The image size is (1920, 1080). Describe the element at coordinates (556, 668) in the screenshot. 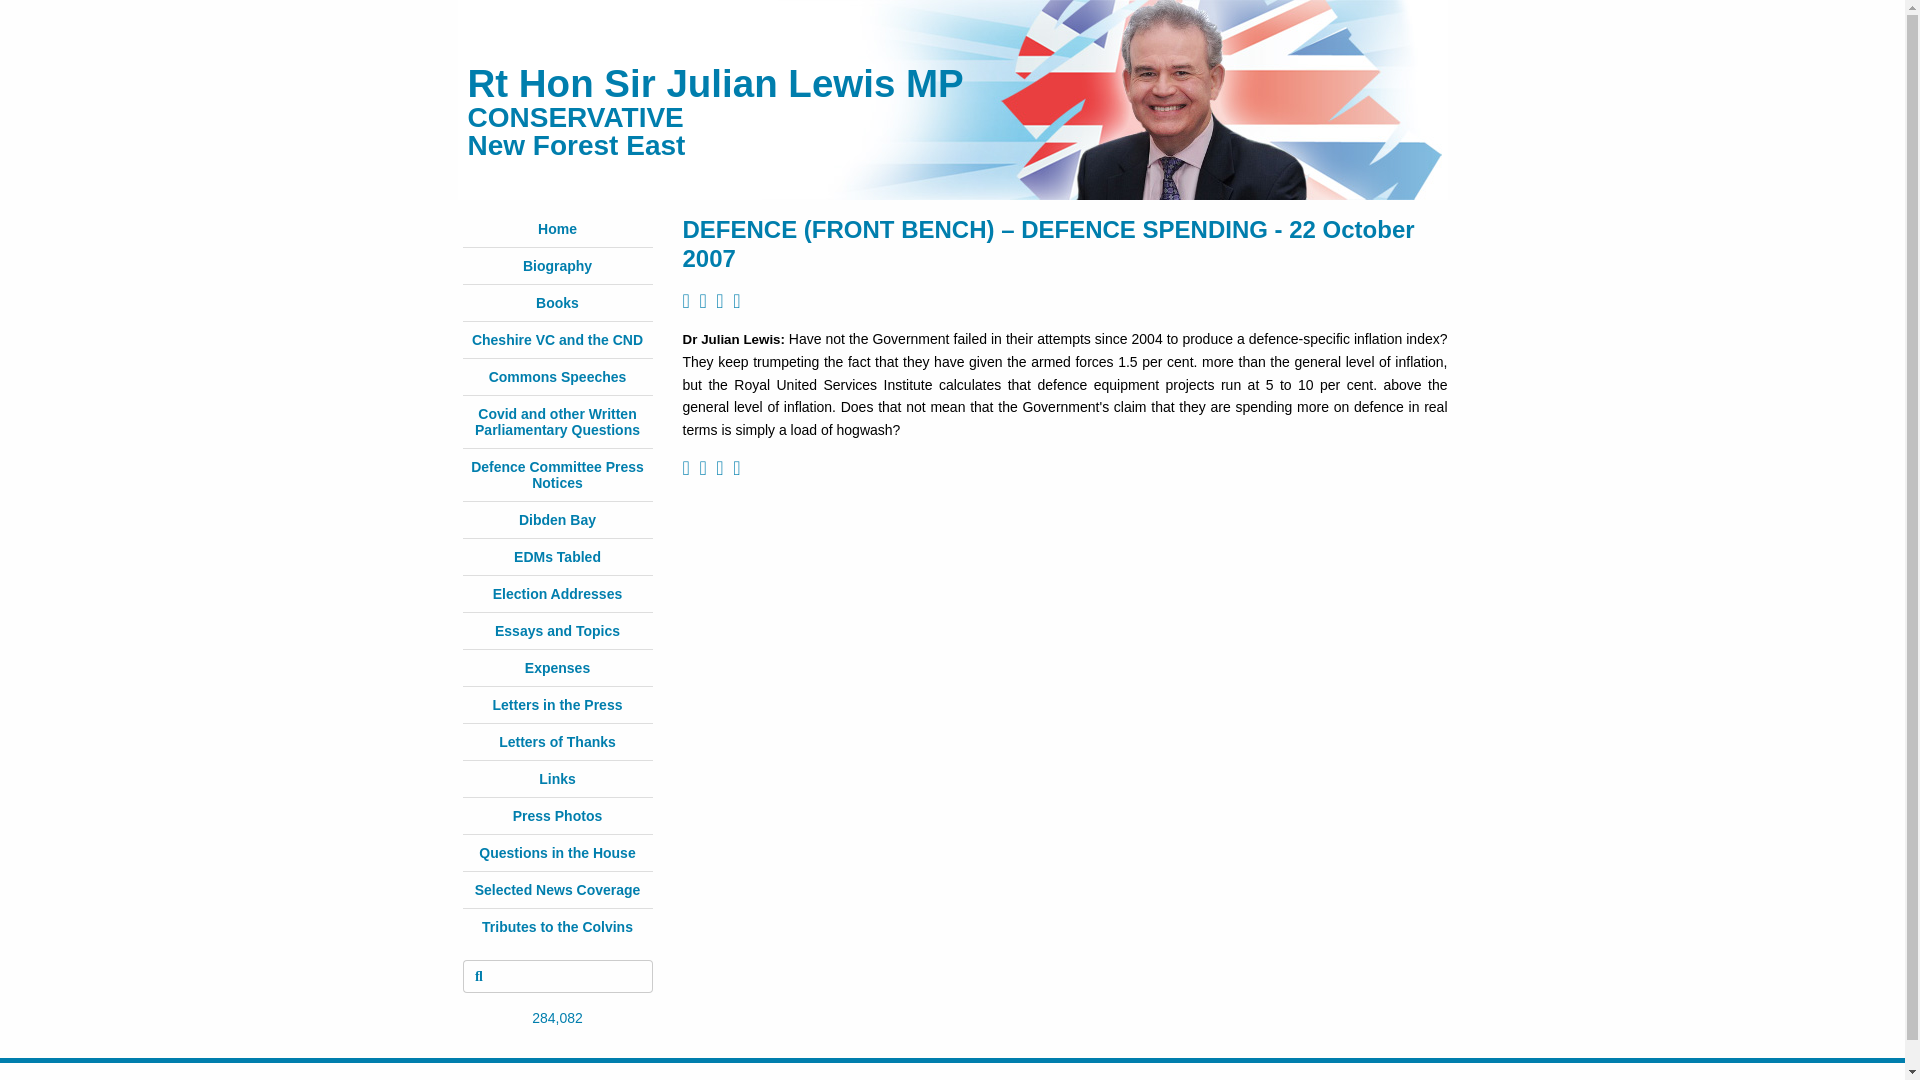

I see `Expenses` at that location.